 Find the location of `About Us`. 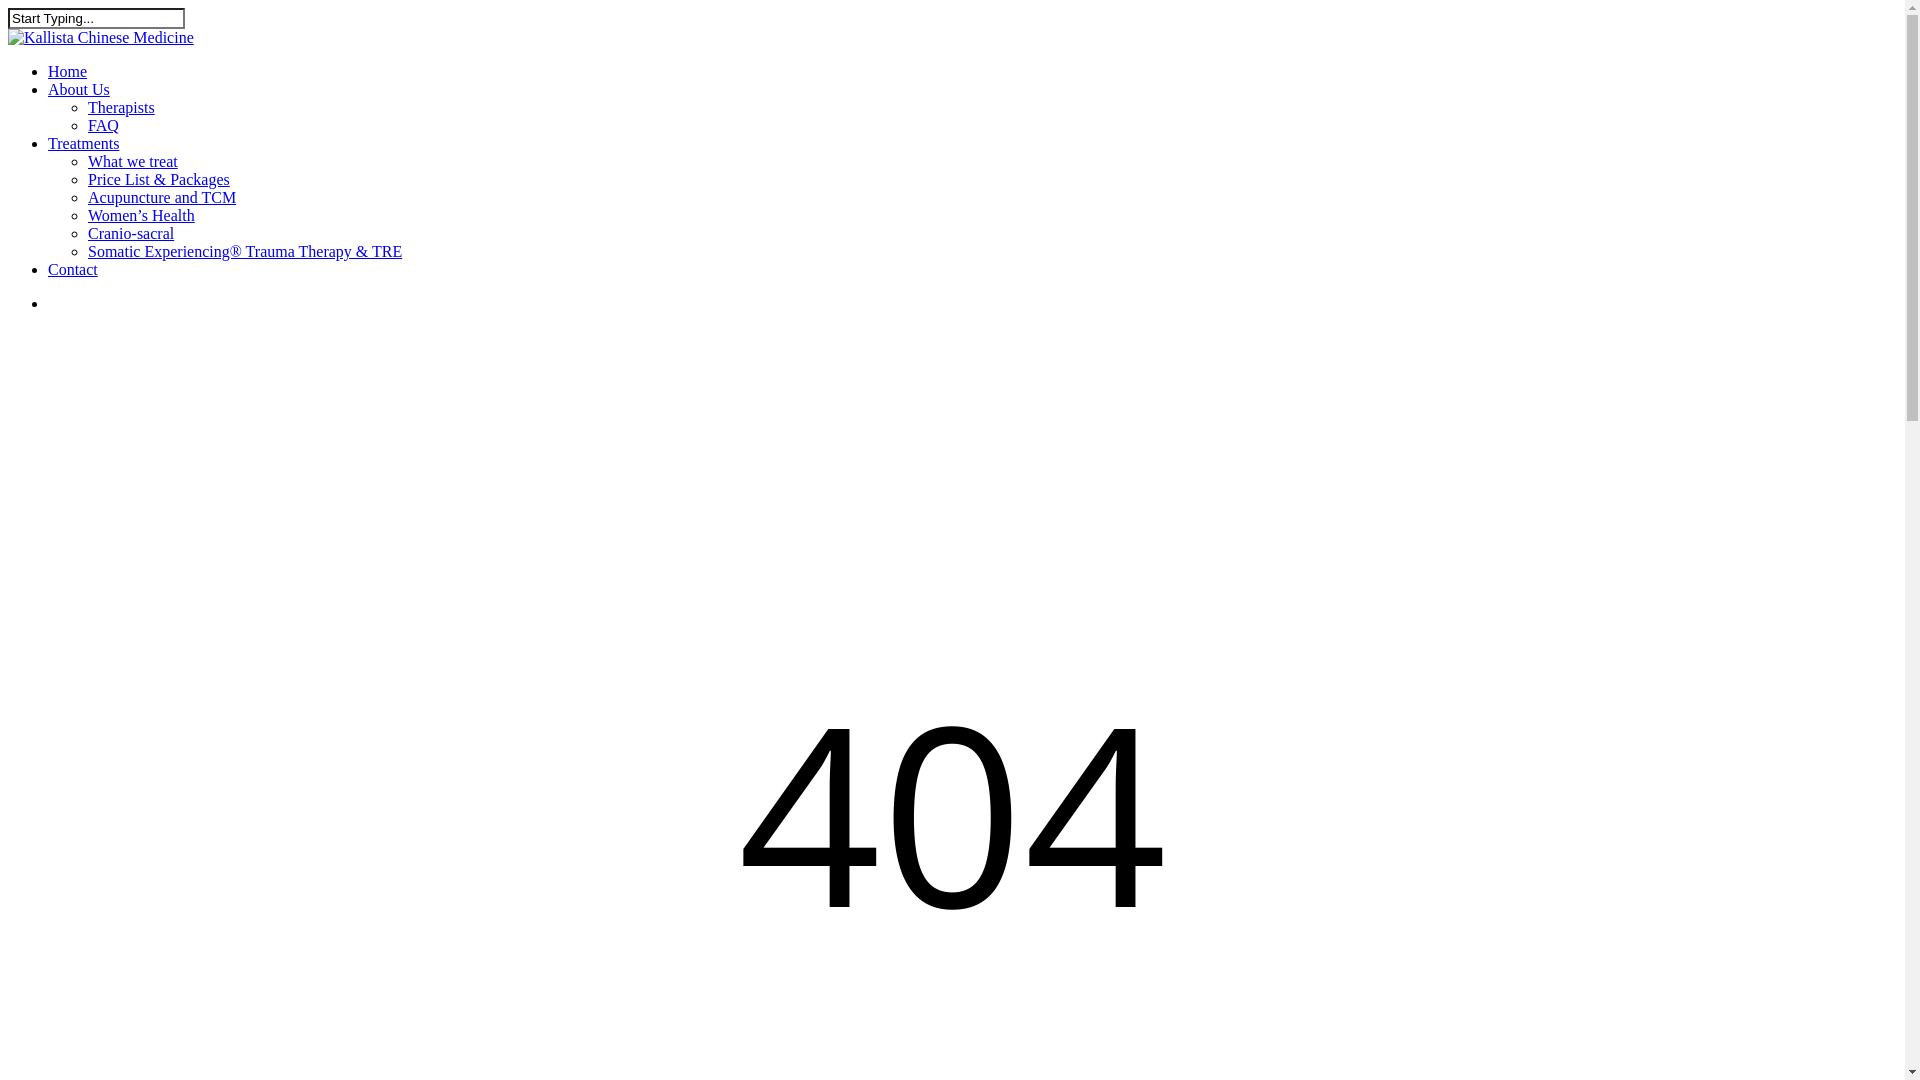

About Us is located at coordinates (79, 90).